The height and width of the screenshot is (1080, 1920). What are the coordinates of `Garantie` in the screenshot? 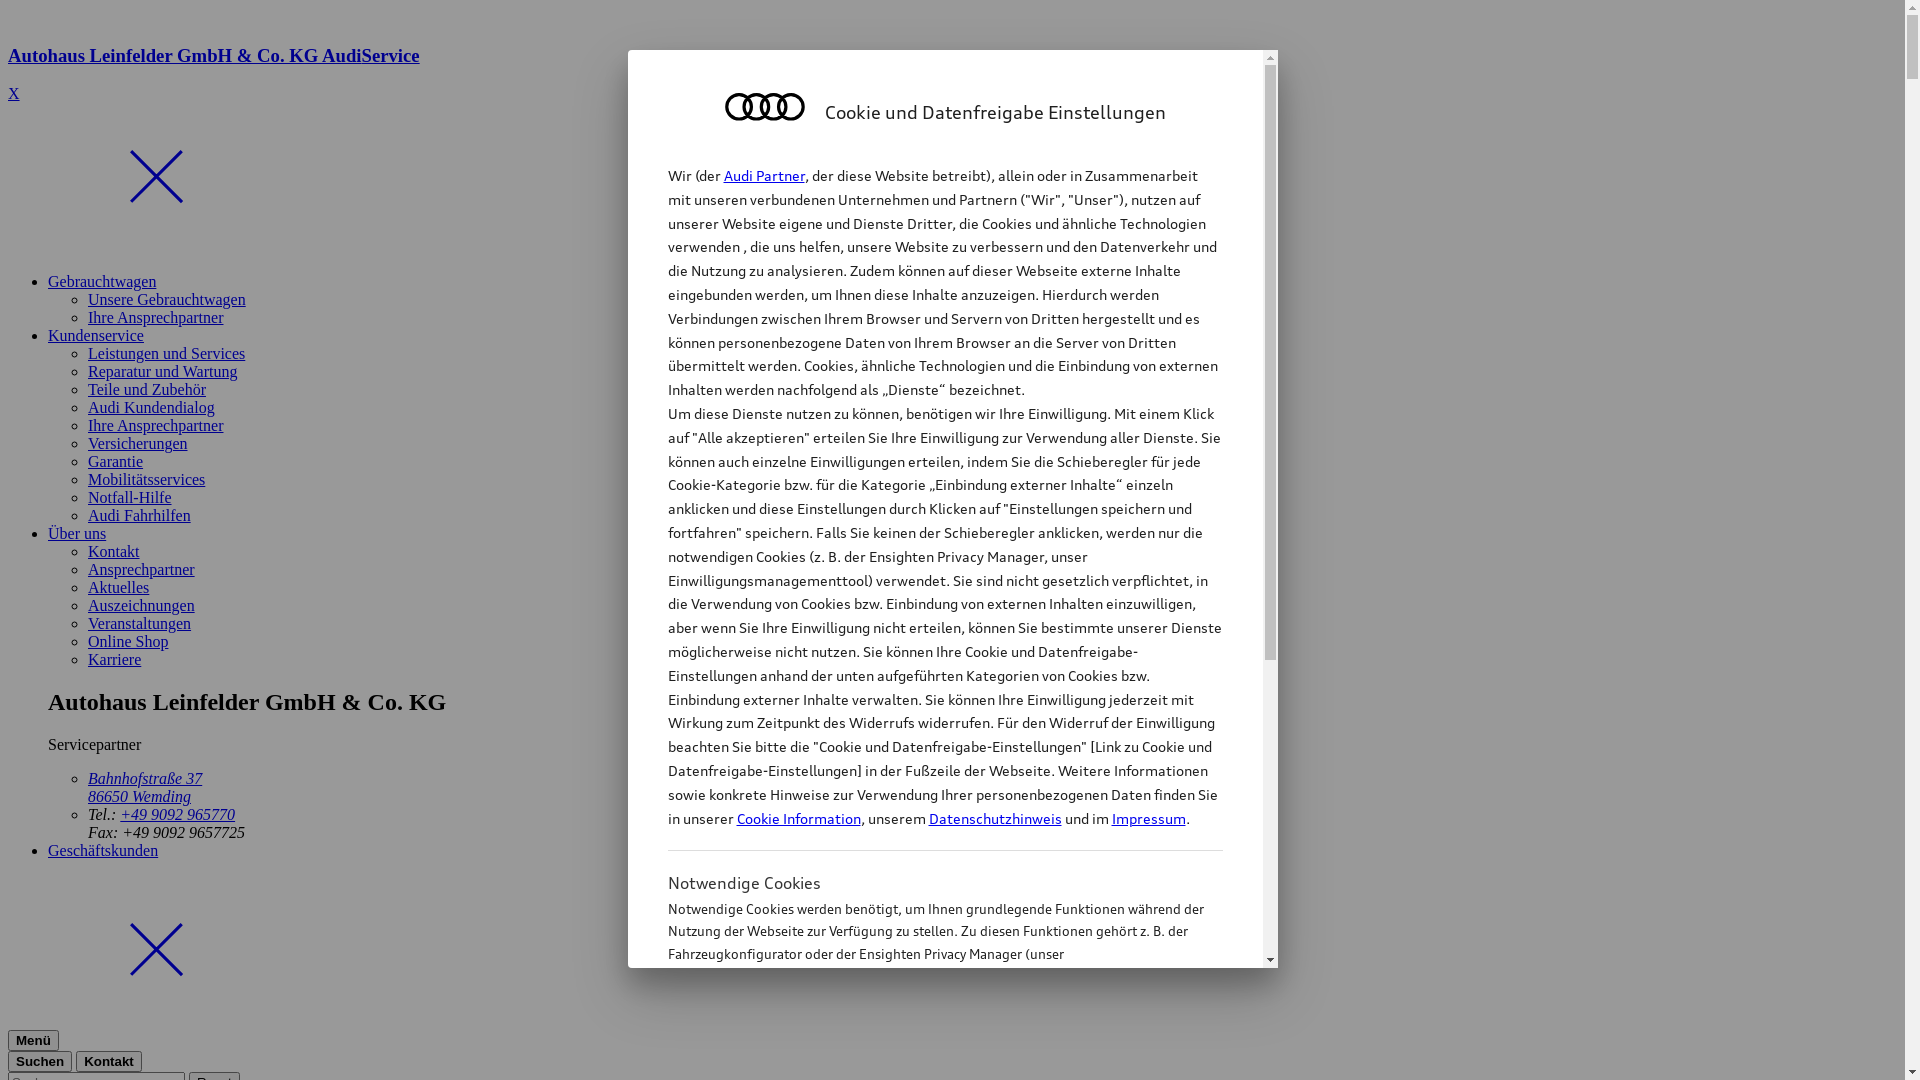 It's located at (116, 462).